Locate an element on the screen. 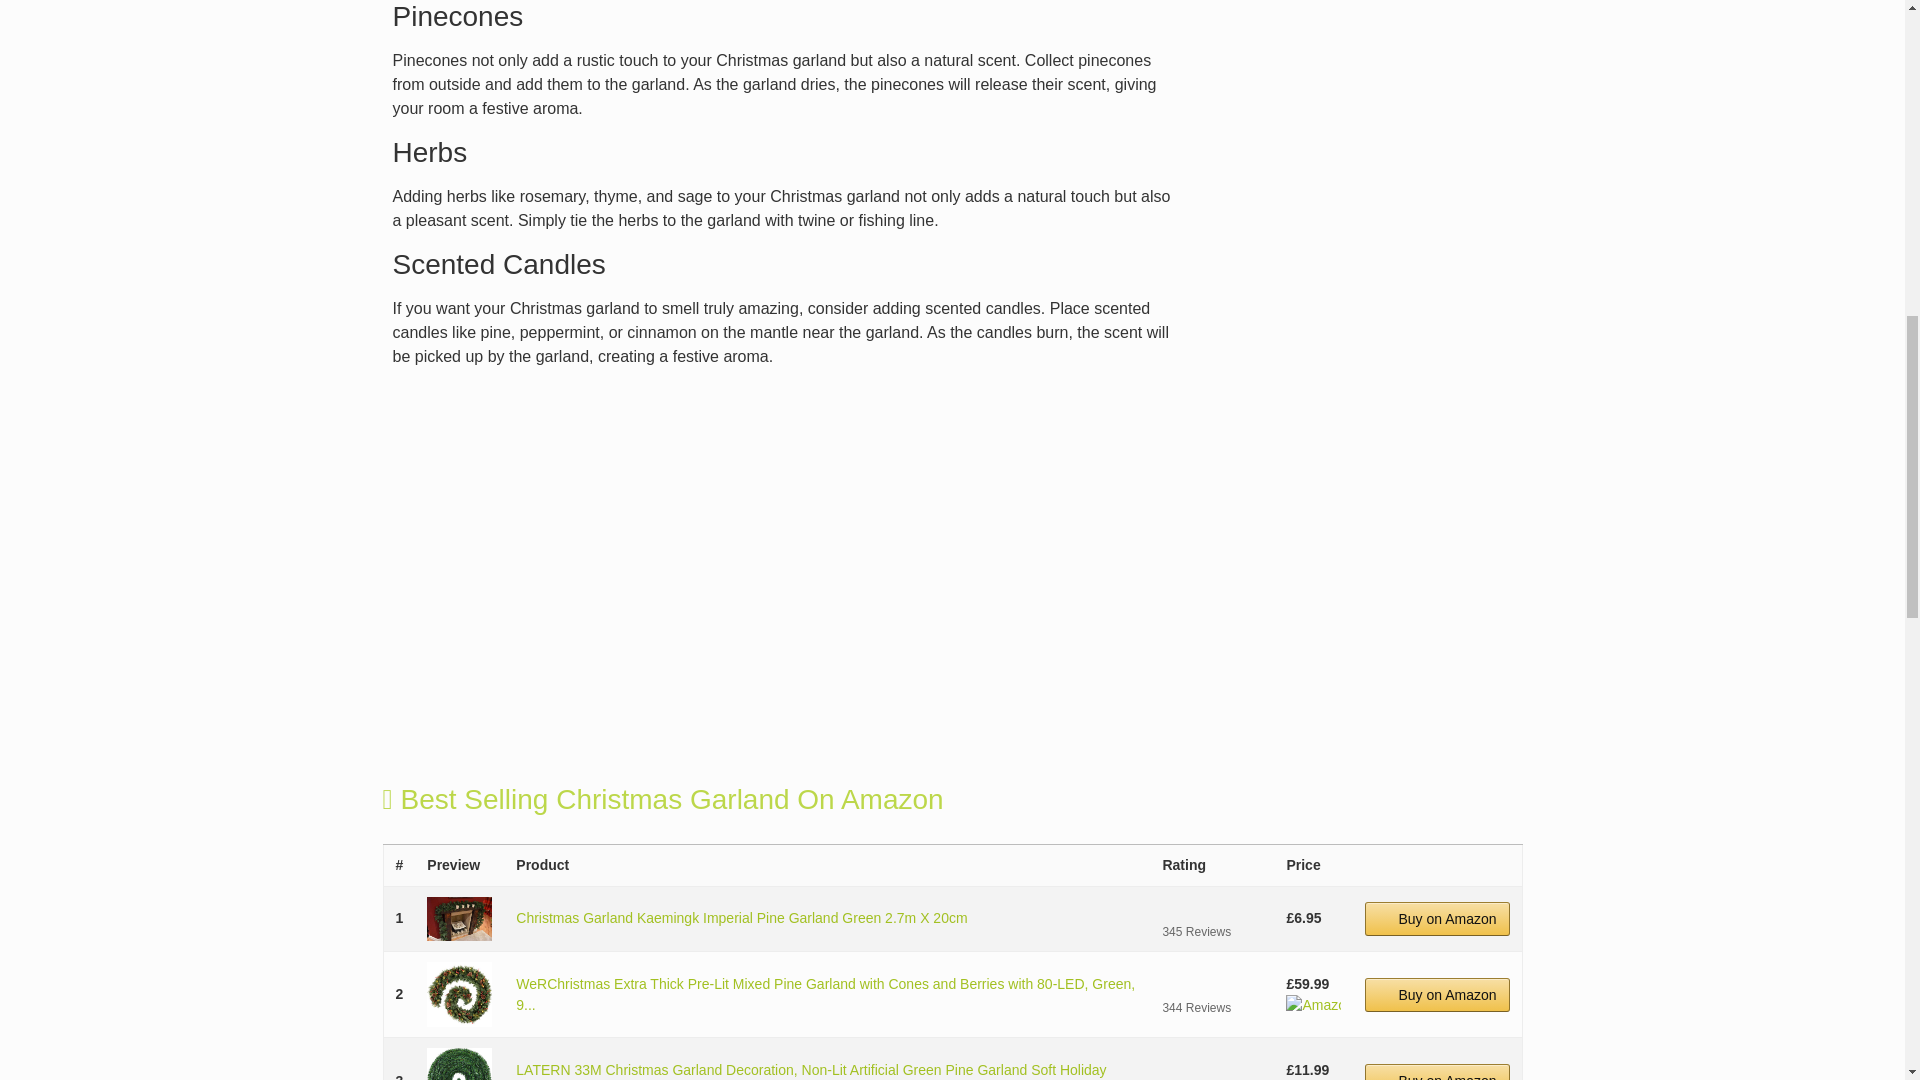 Image resolution: width=1920 pixels, height=1080 pixels. Reviews on Amazon is located at coordinates (1211, 908).